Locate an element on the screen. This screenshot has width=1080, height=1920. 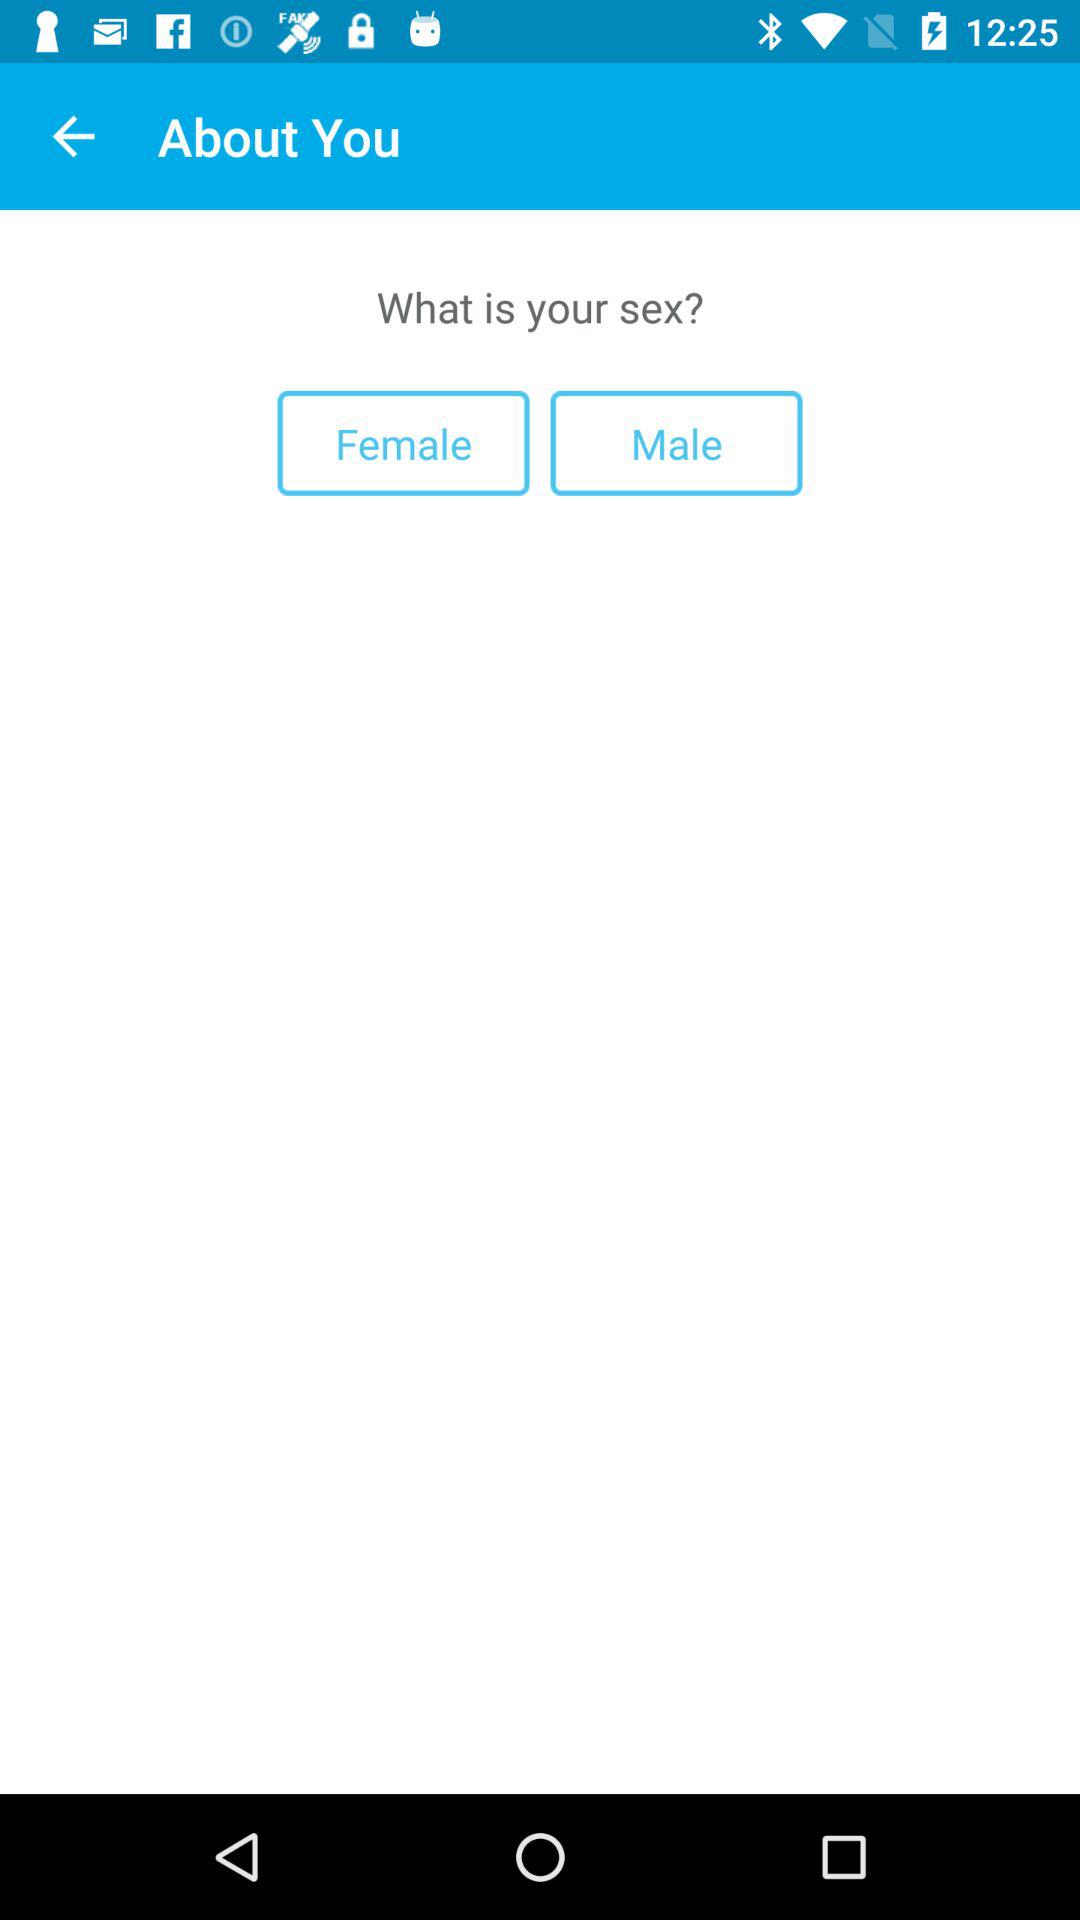
turn off the item to the left of the male is located at coordinates (403, 442).